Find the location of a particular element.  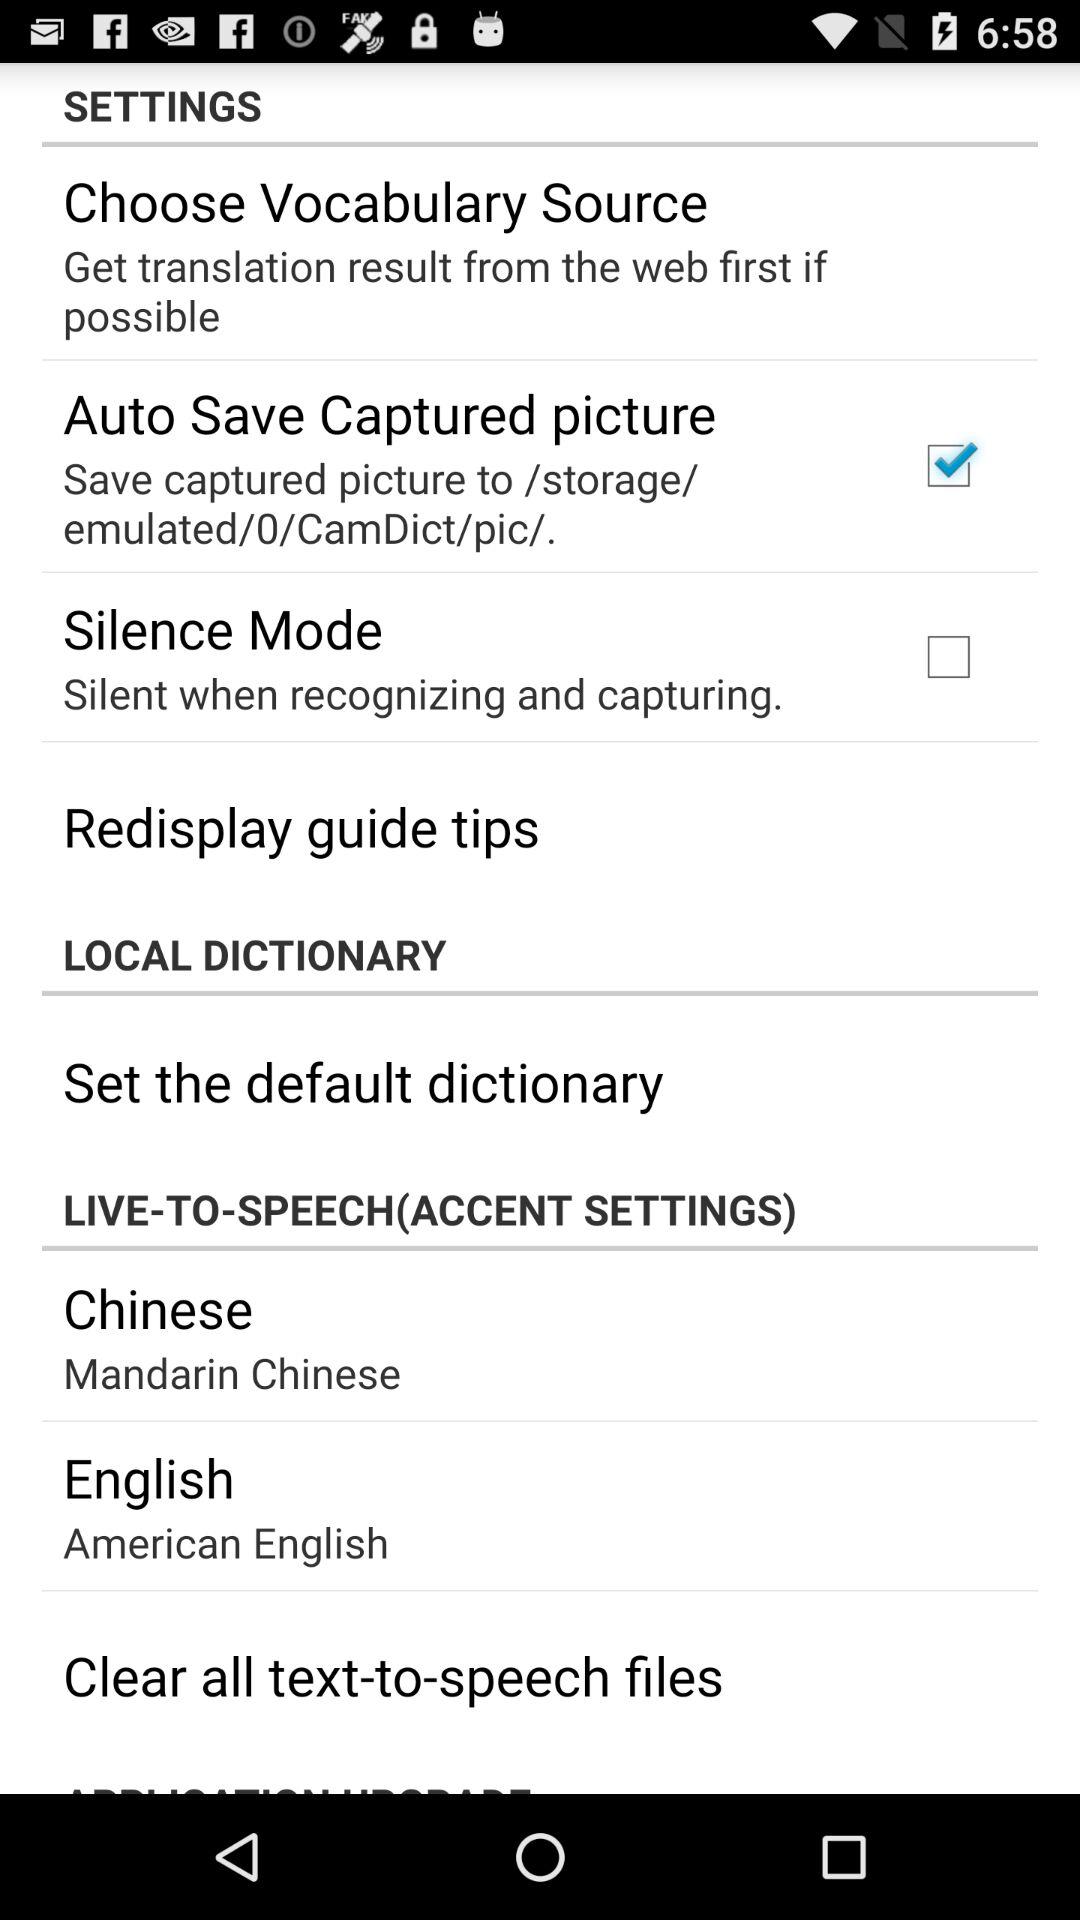

swipe to silent when recognizing app is located at coordinates (423, 692).